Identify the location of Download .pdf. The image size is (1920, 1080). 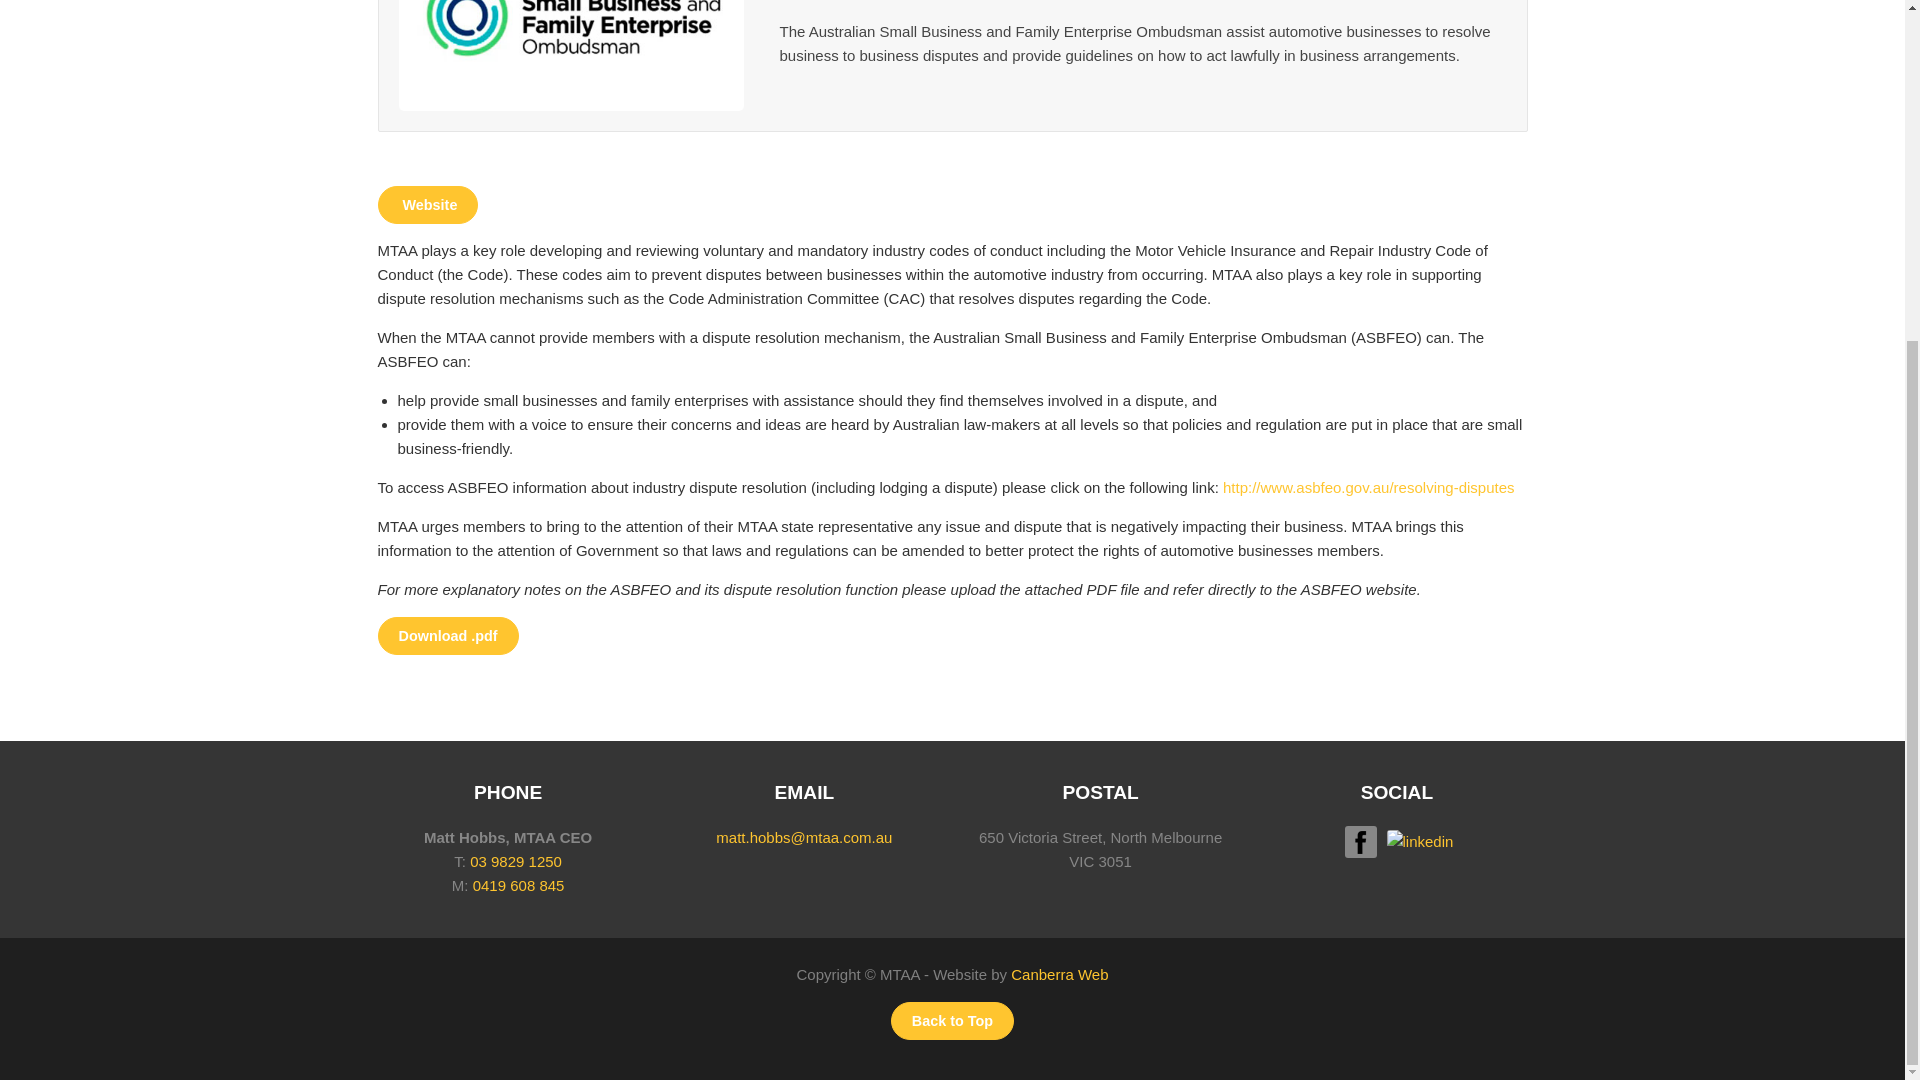
(448, 635).